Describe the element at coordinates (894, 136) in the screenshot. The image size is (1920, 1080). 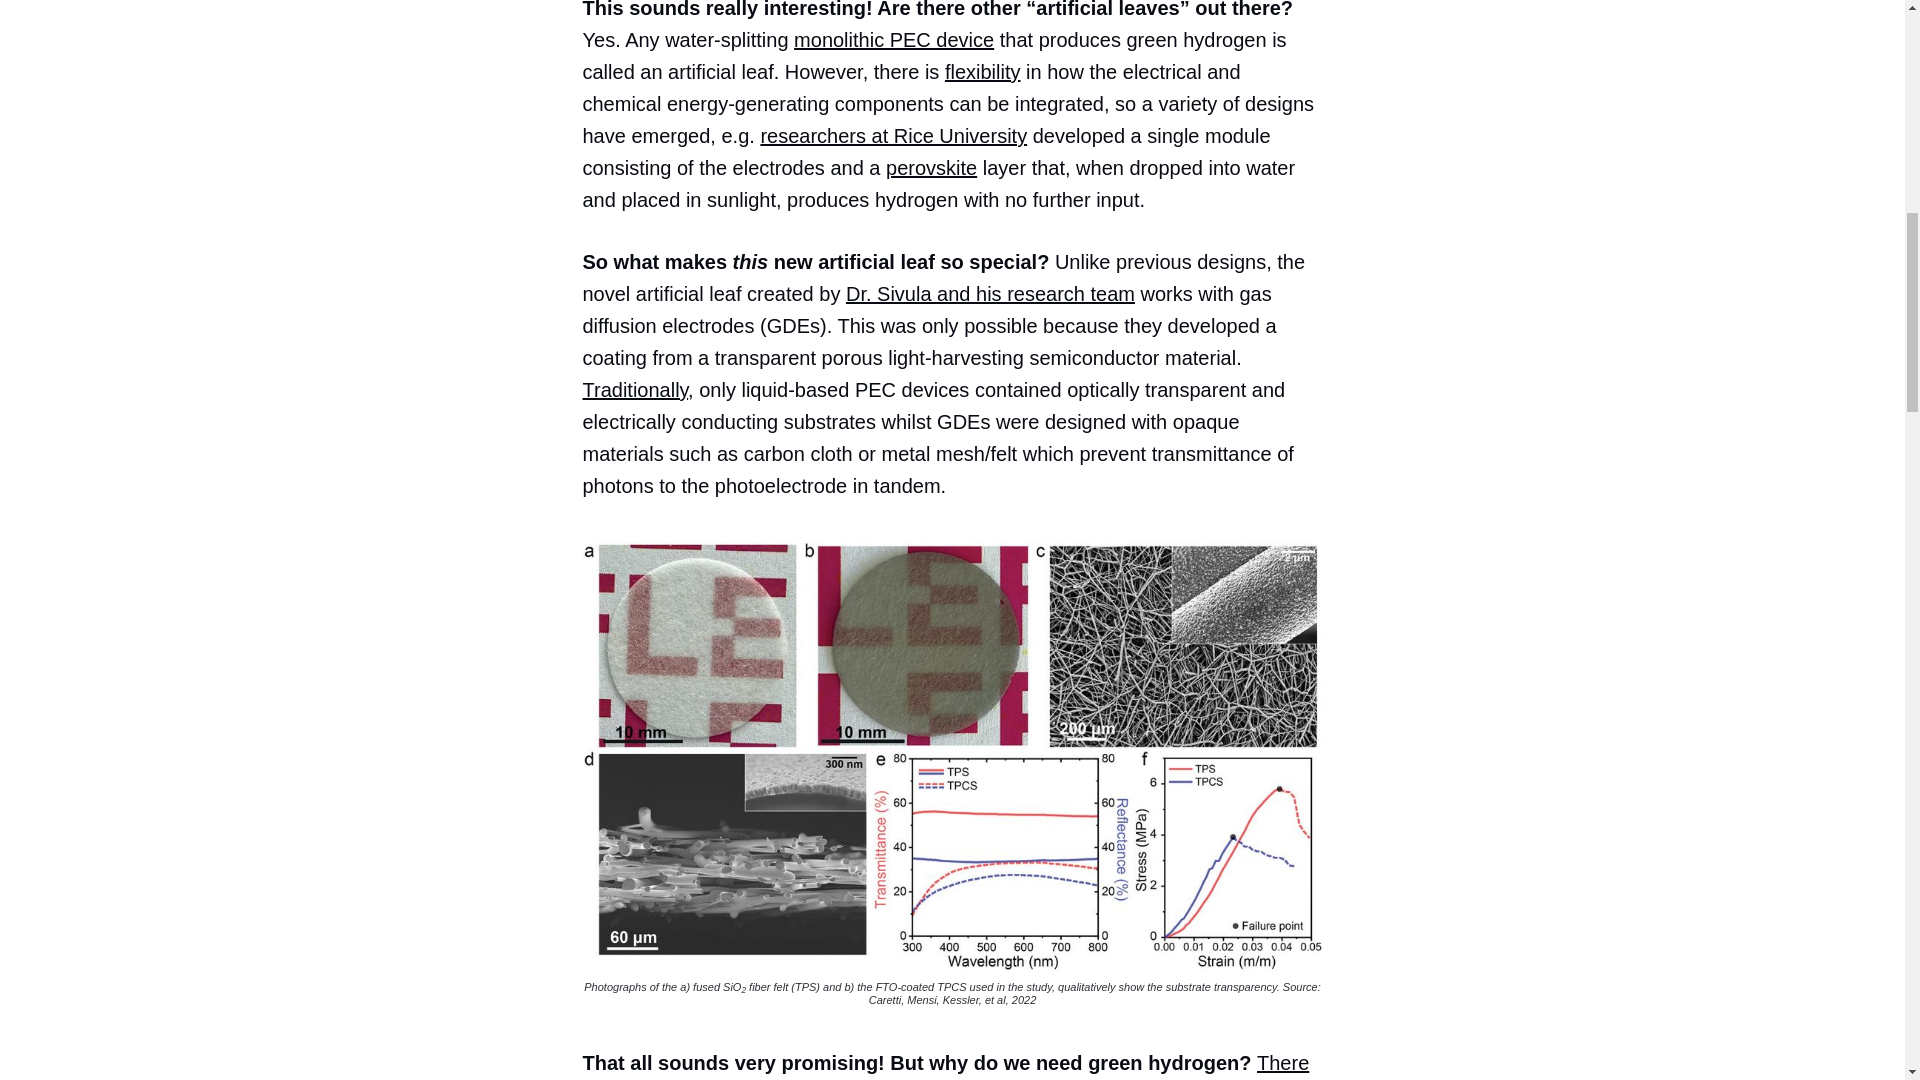
I see `researchers at Rice University` at that location.